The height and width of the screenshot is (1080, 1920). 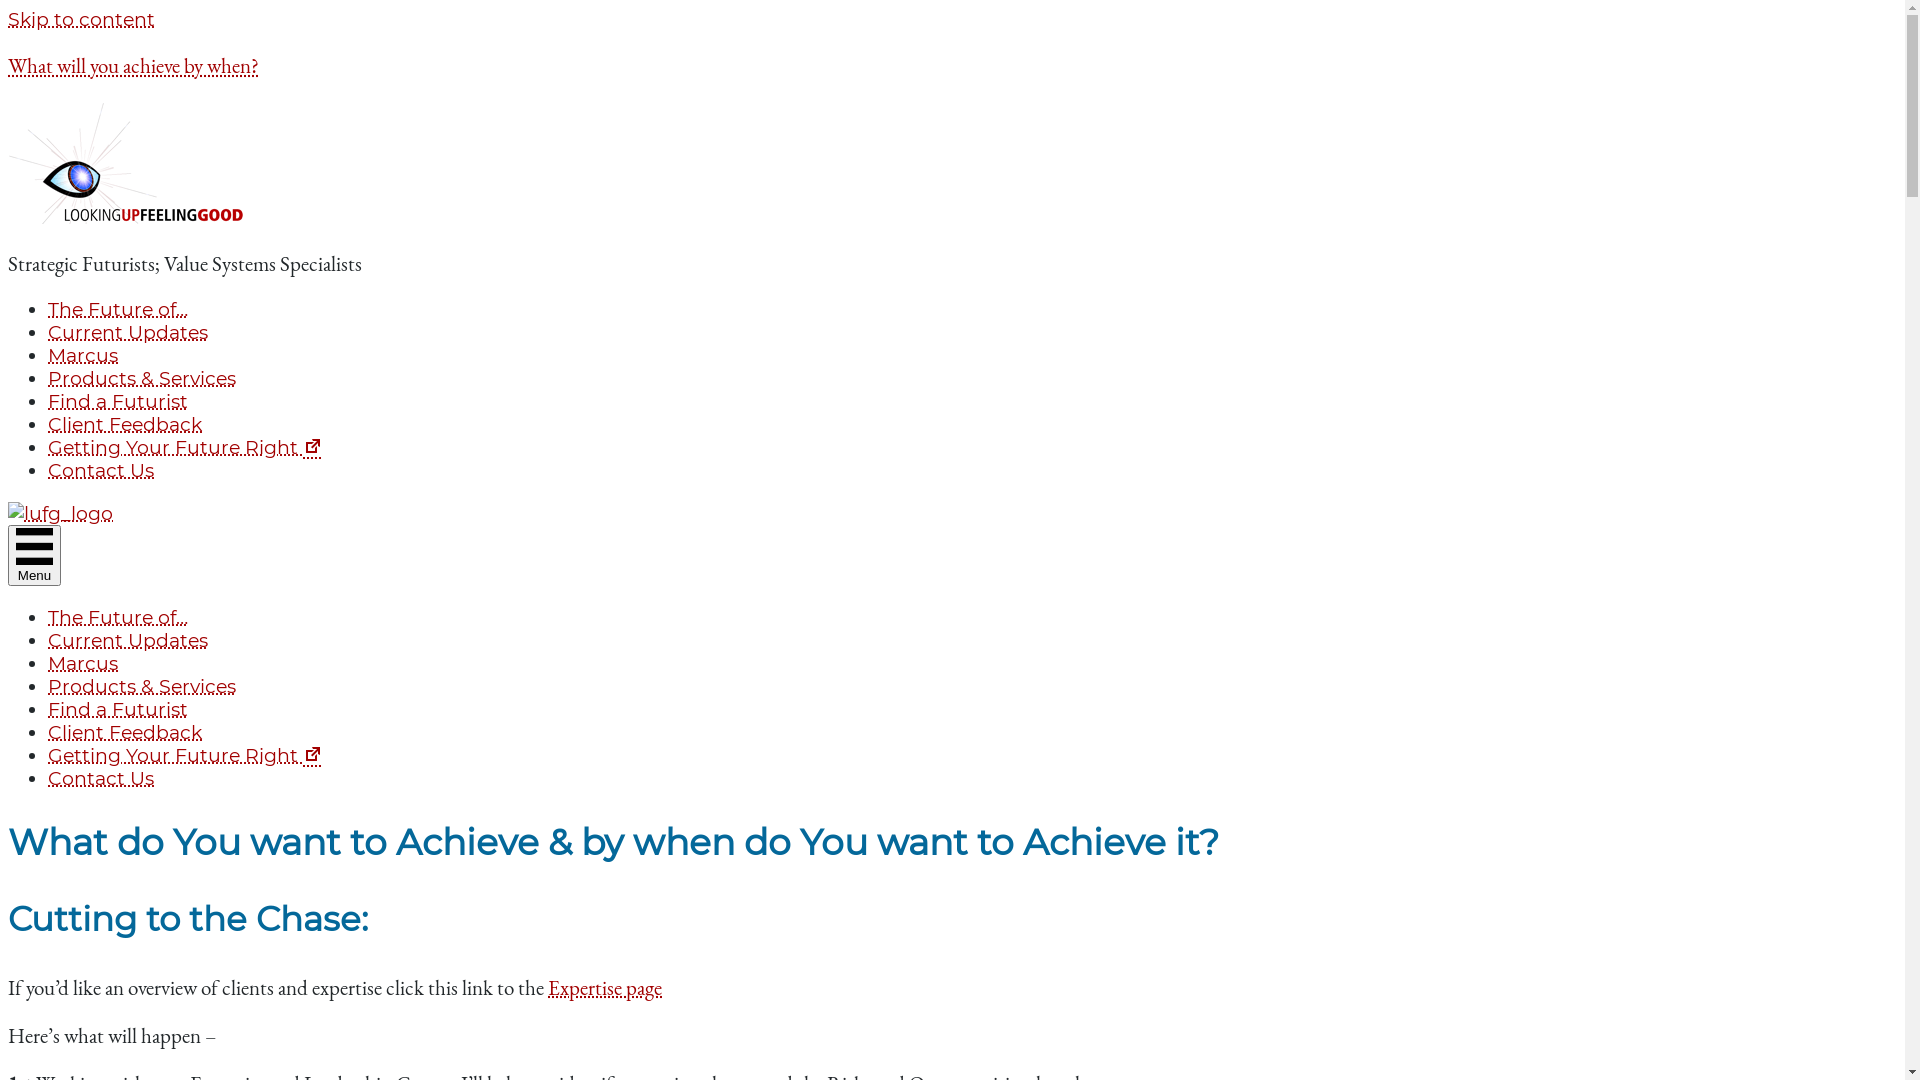 What do you see at coordinates (134, 162) in the screenshot?
I see `lufg_logo` at bounding box center [134, 162].